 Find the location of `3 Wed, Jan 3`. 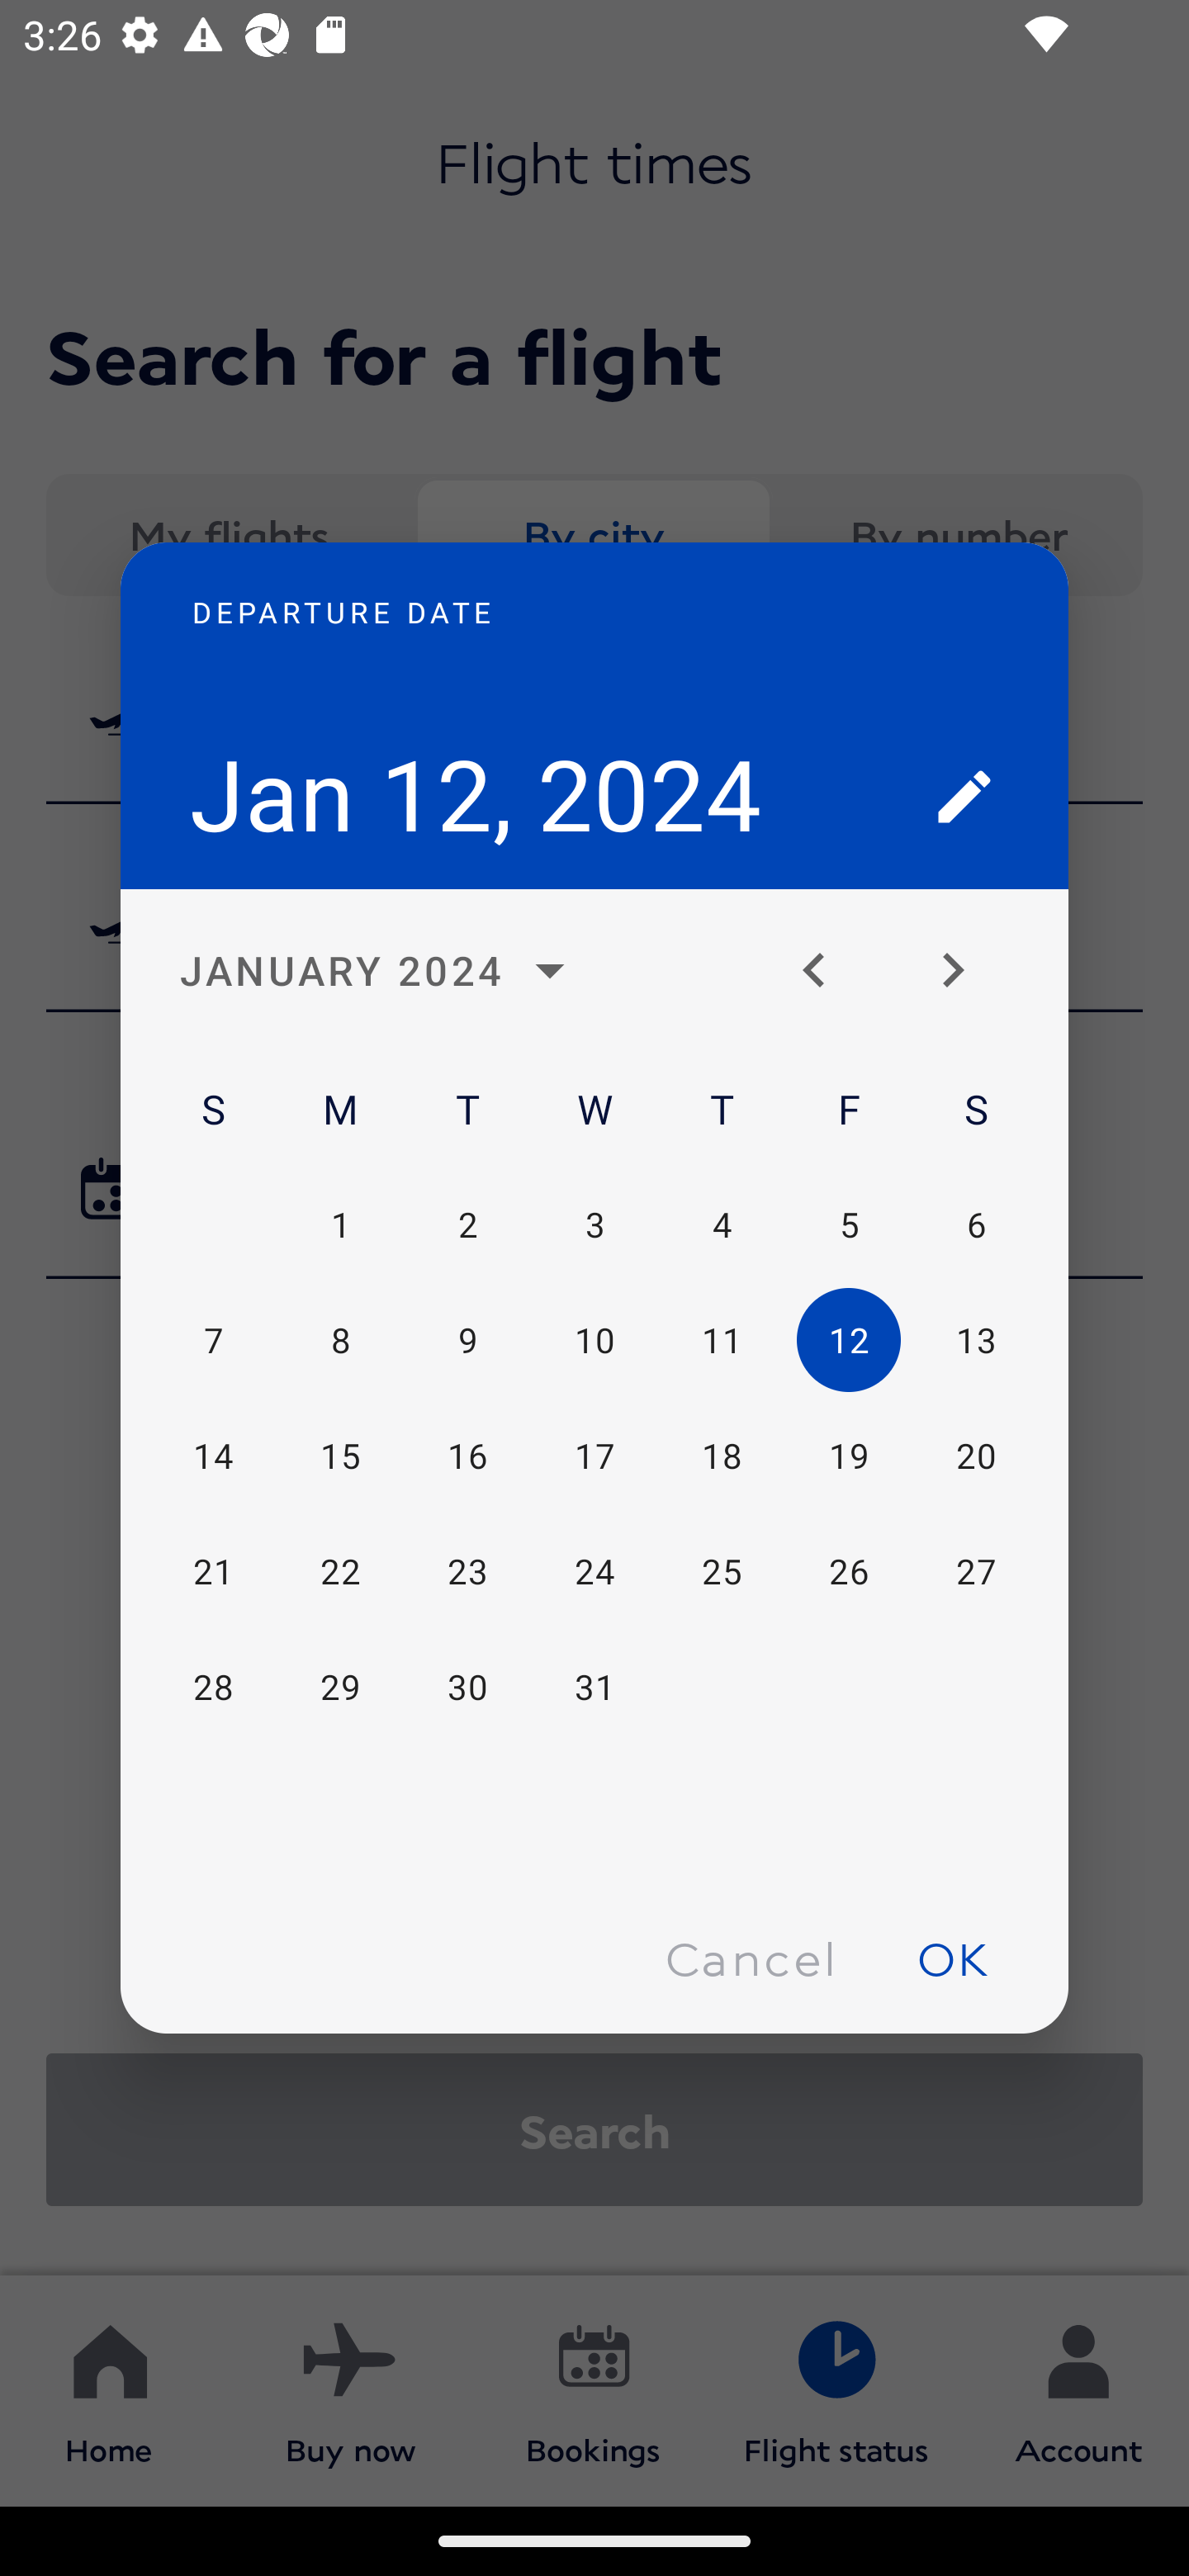

3 Wed, Jan 3 is located at coordinates (594, 1224).